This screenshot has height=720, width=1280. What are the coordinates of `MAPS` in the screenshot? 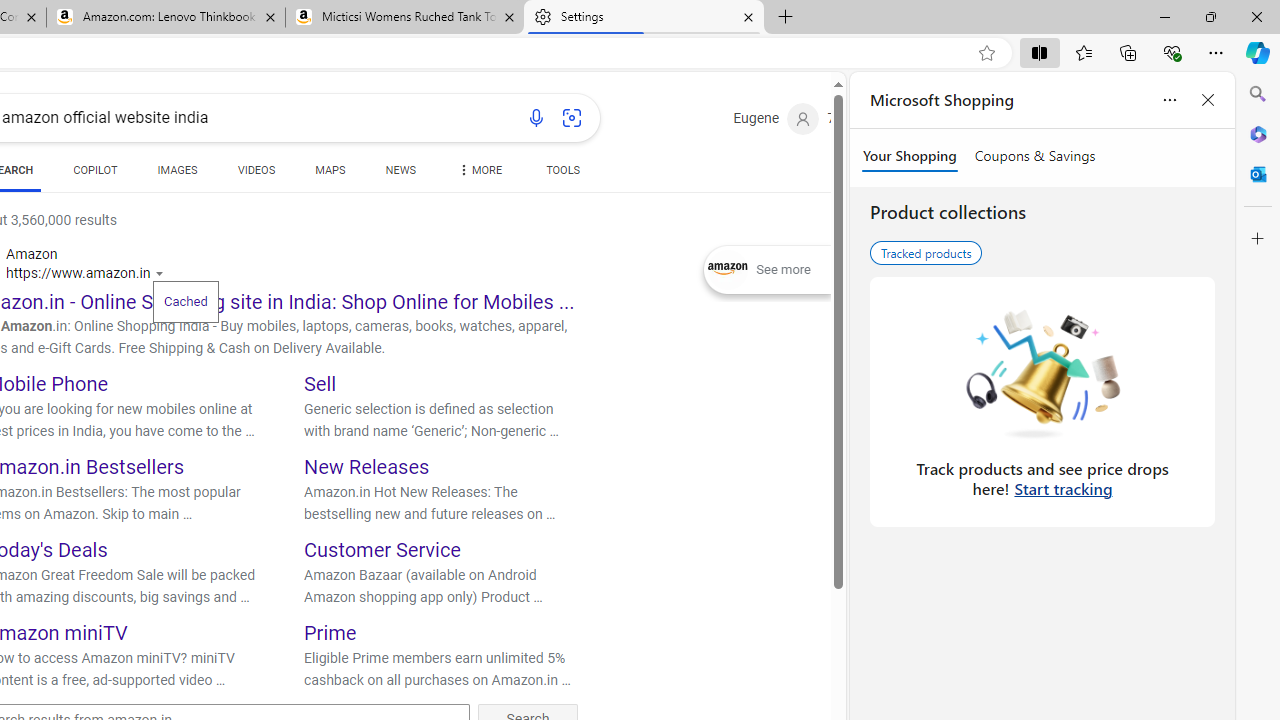 It's located at (330, 174).